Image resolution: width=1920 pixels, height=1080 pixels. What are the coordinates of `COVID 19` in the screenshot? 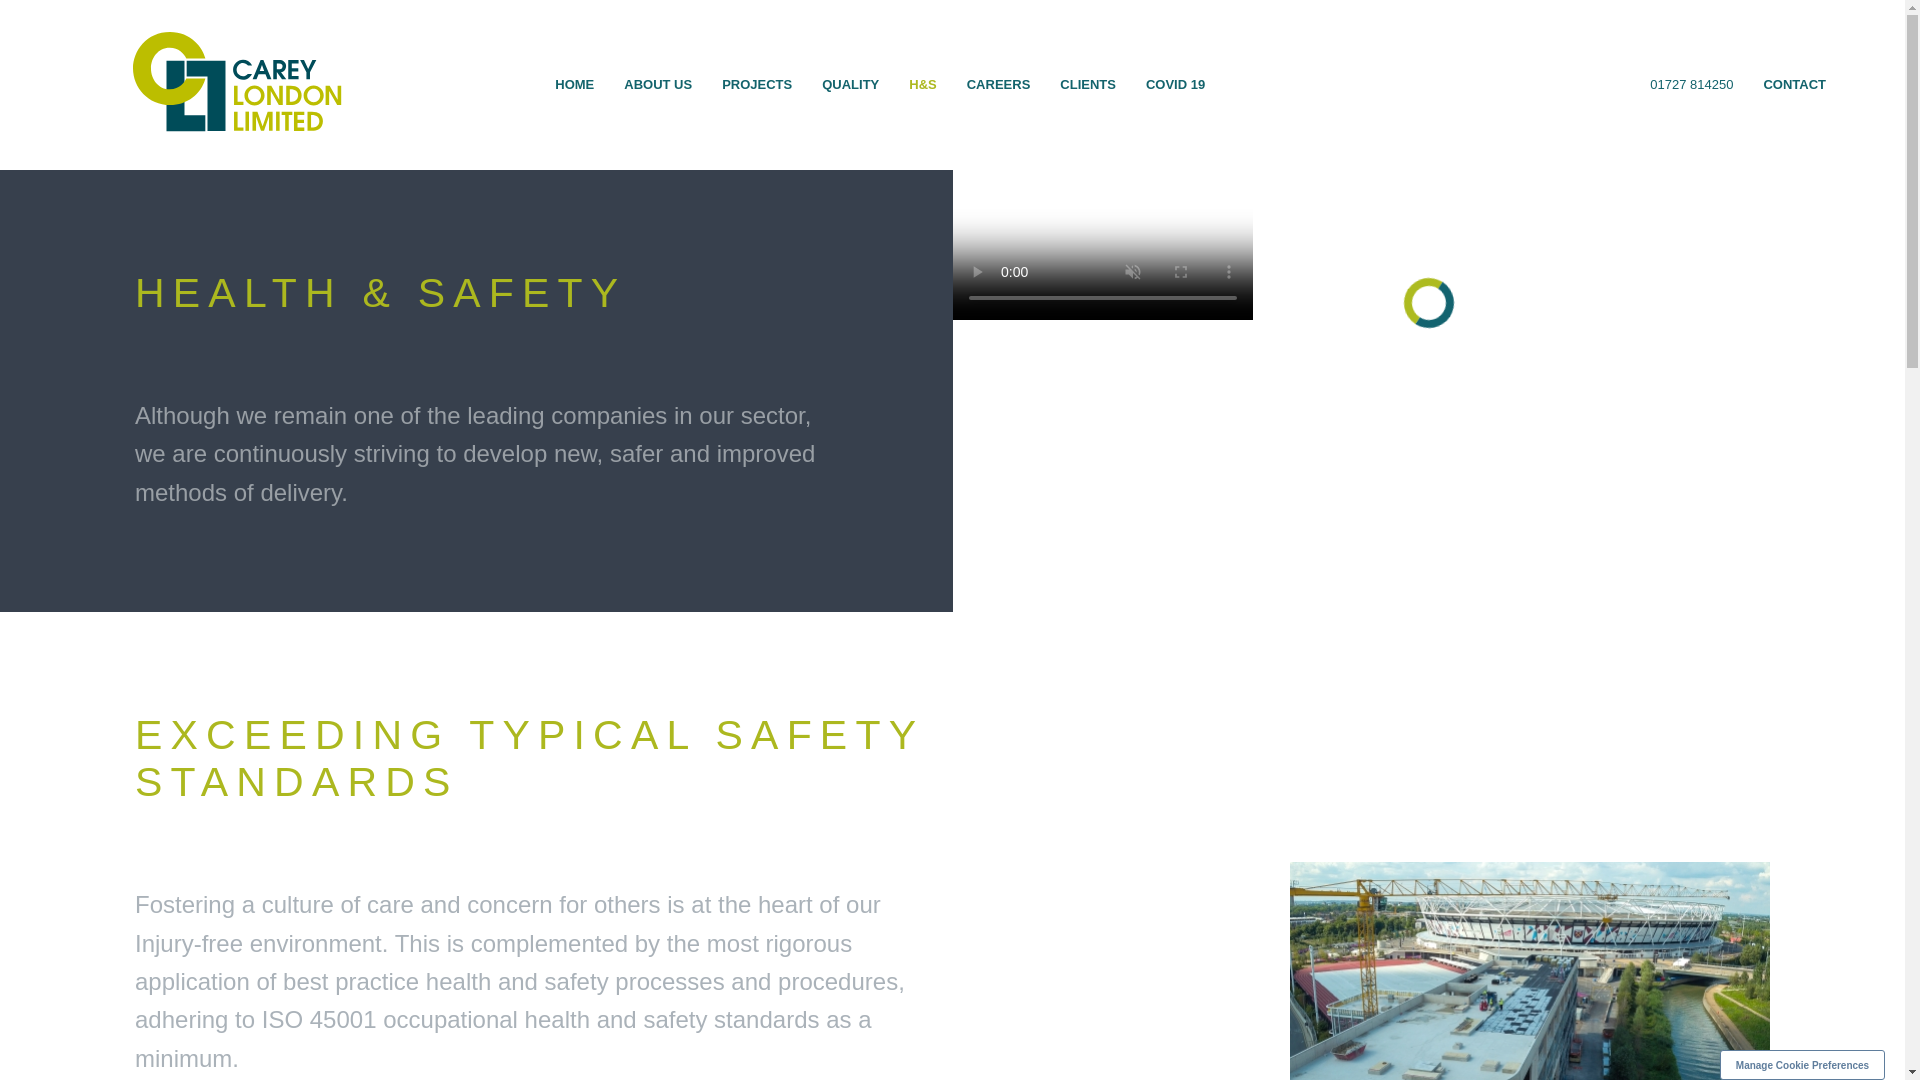 It's located at (1174, 84).